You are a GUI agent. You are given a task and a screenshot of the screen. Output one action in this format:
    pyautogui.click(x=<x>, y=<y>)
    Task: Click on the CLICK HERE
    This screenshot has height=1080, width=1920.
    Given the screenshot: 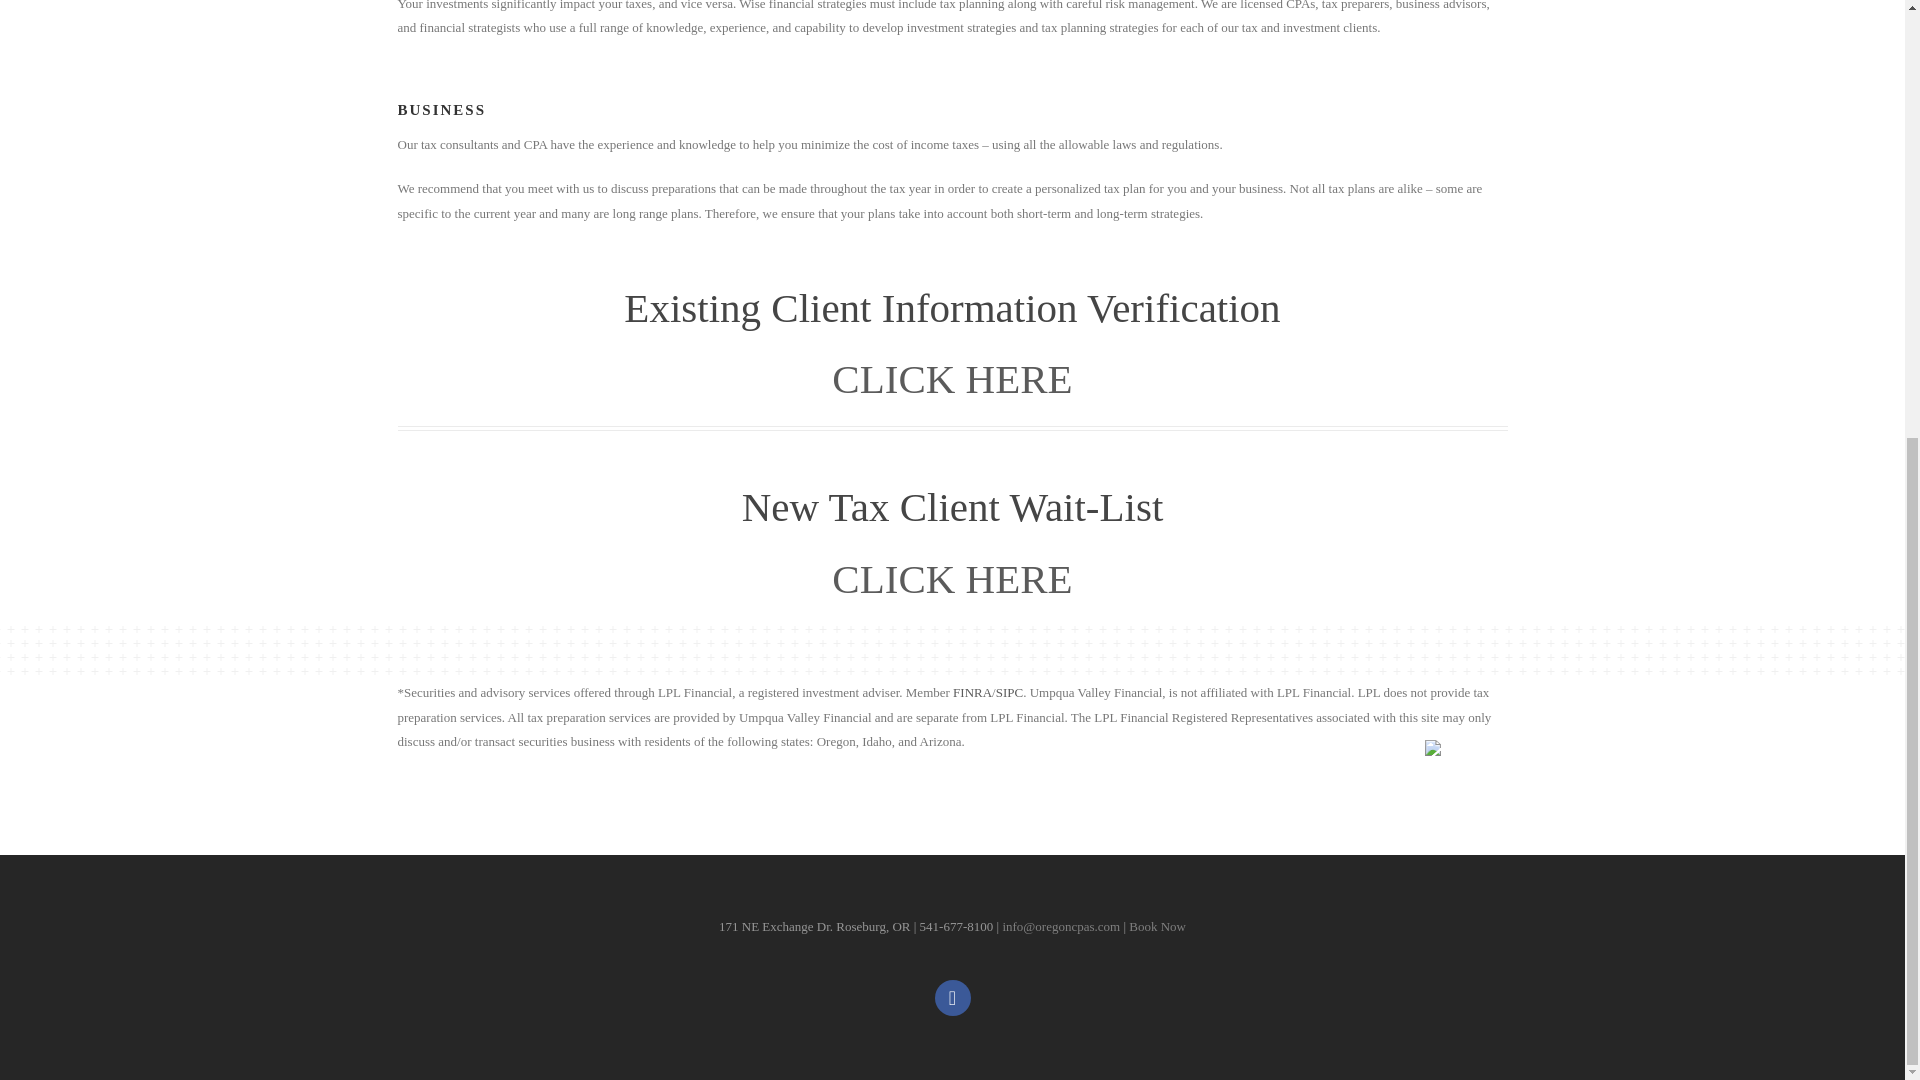 What is the action you would take?
    pyautogui.click(x=951, y=378)
    